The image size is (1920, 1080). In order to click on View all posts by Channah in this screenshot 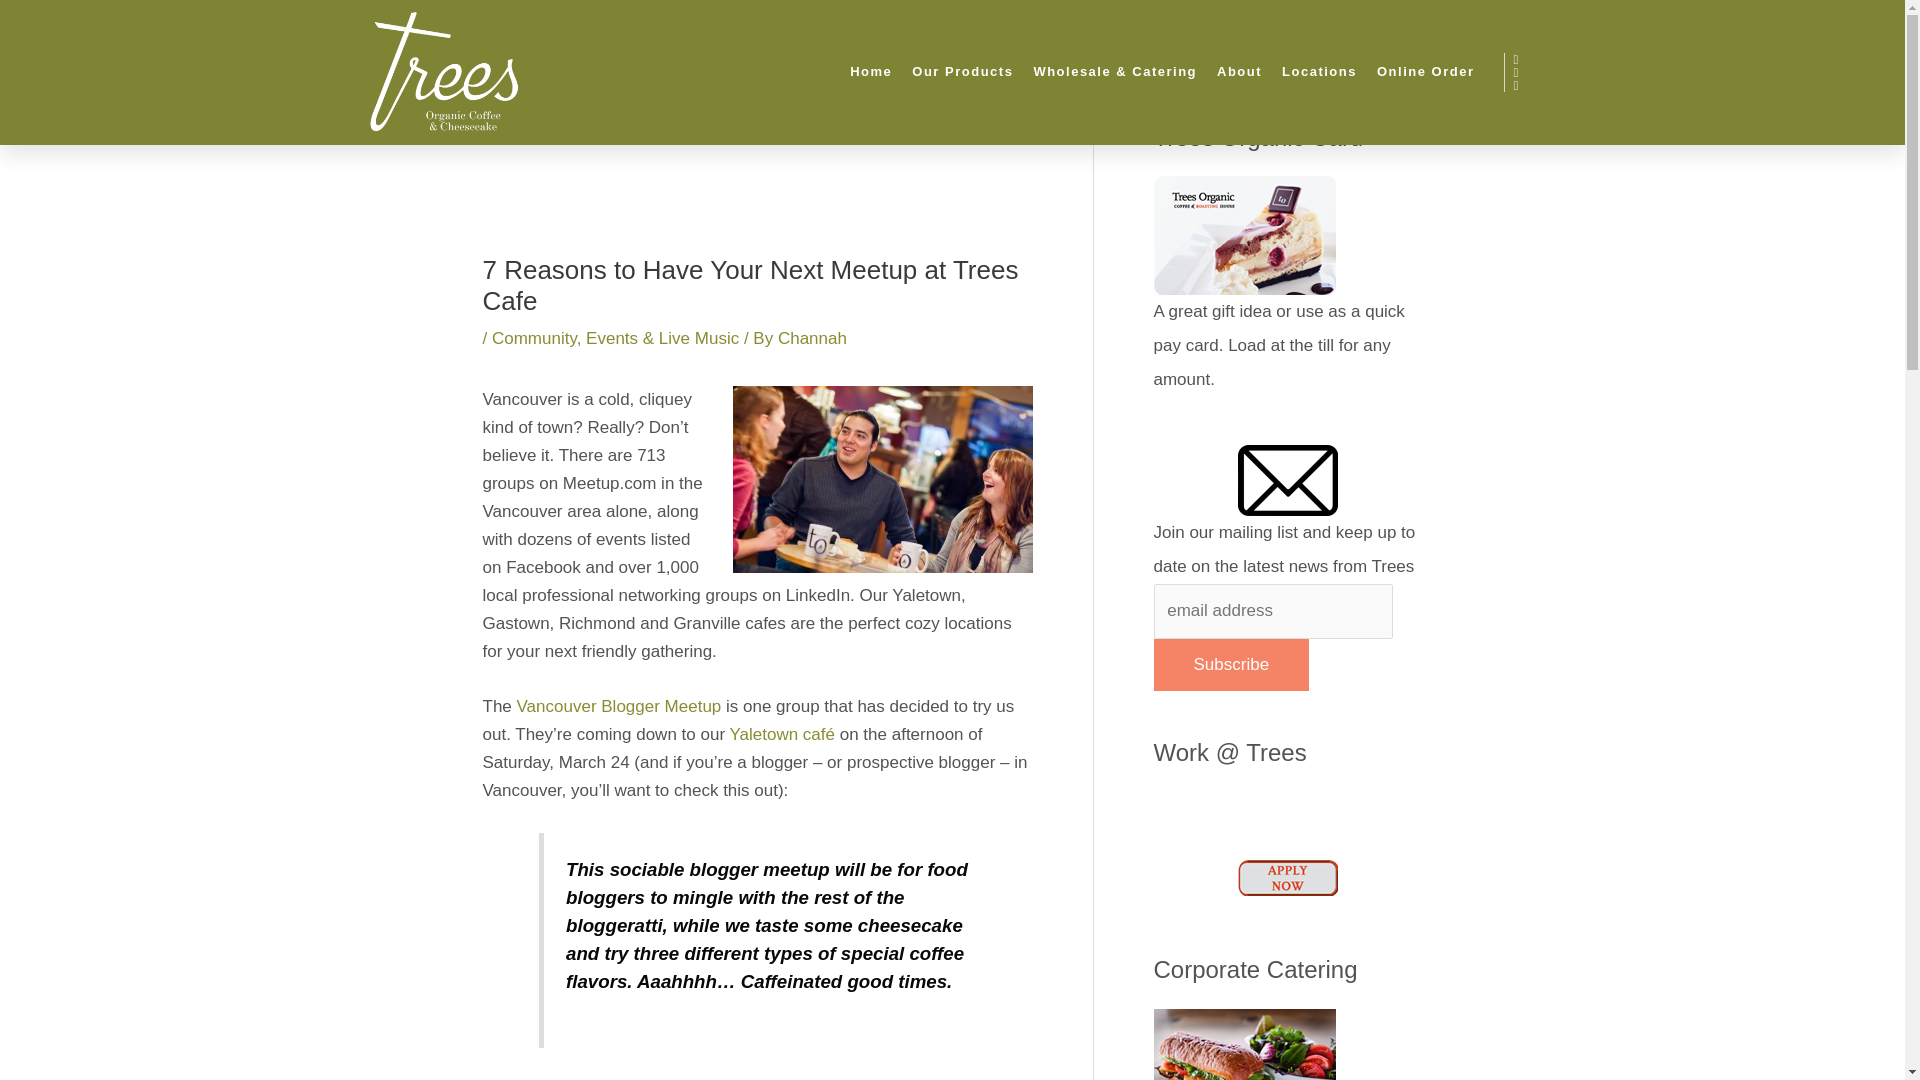, I will do `click(812, 338)`.